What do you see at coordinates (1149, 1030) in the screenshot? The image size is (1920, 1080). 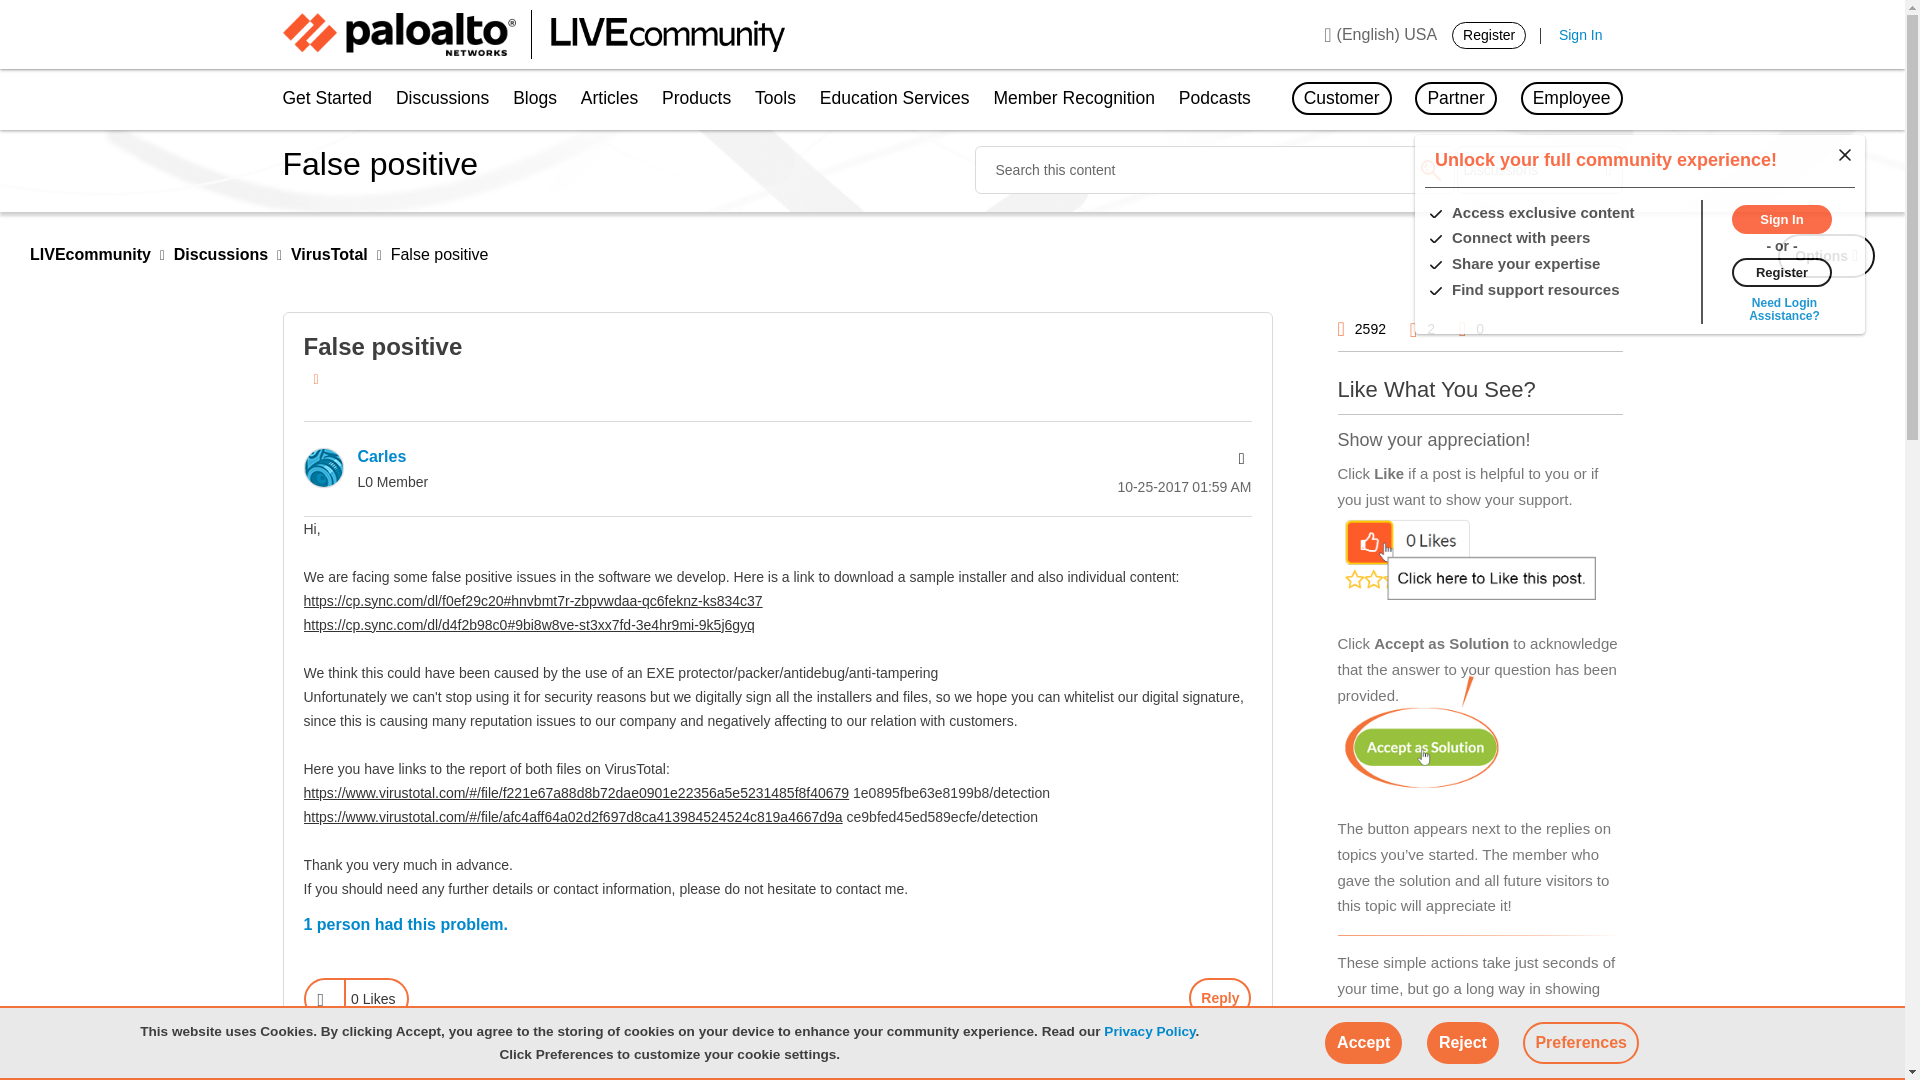 I see `Privacy Policy` at bounding box center [1149, 1030].